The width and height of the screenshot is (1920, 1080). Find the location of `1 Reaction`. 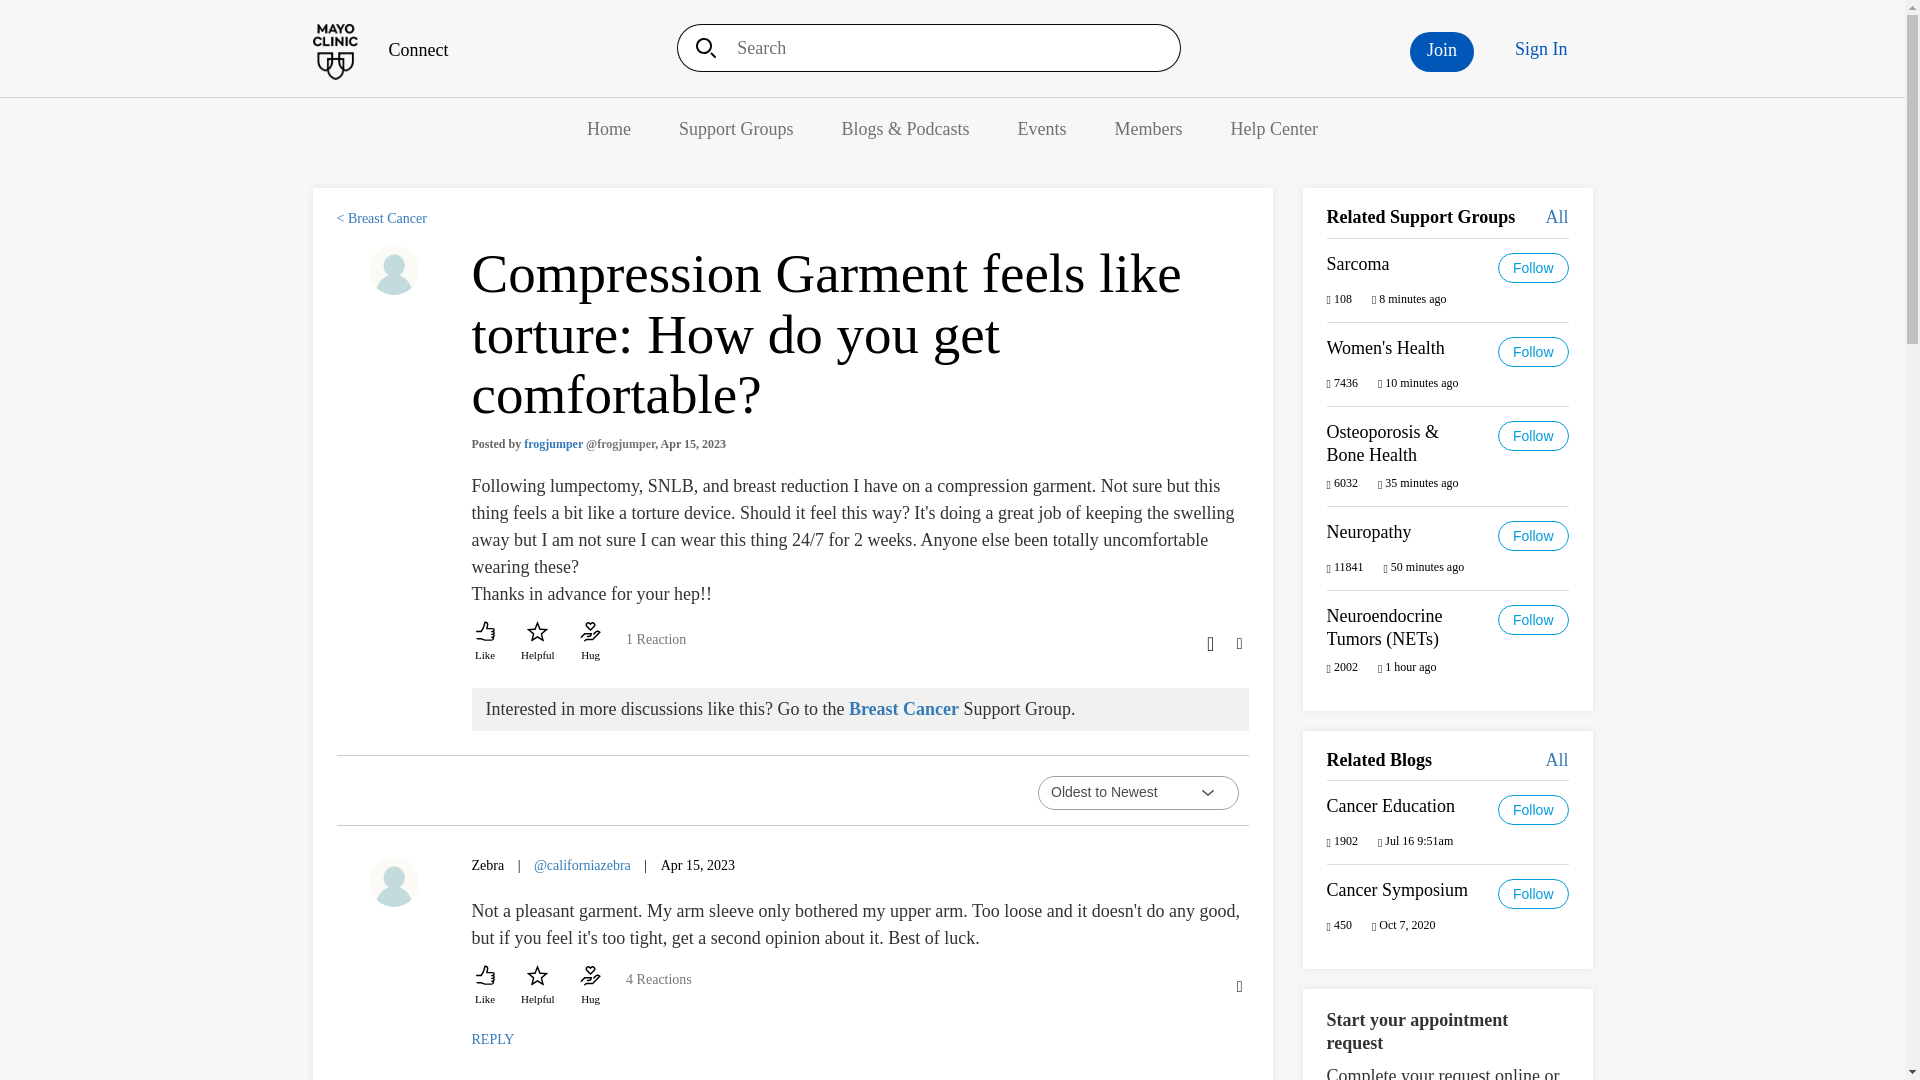

1 Reaction is located at coordinates (655, 647).